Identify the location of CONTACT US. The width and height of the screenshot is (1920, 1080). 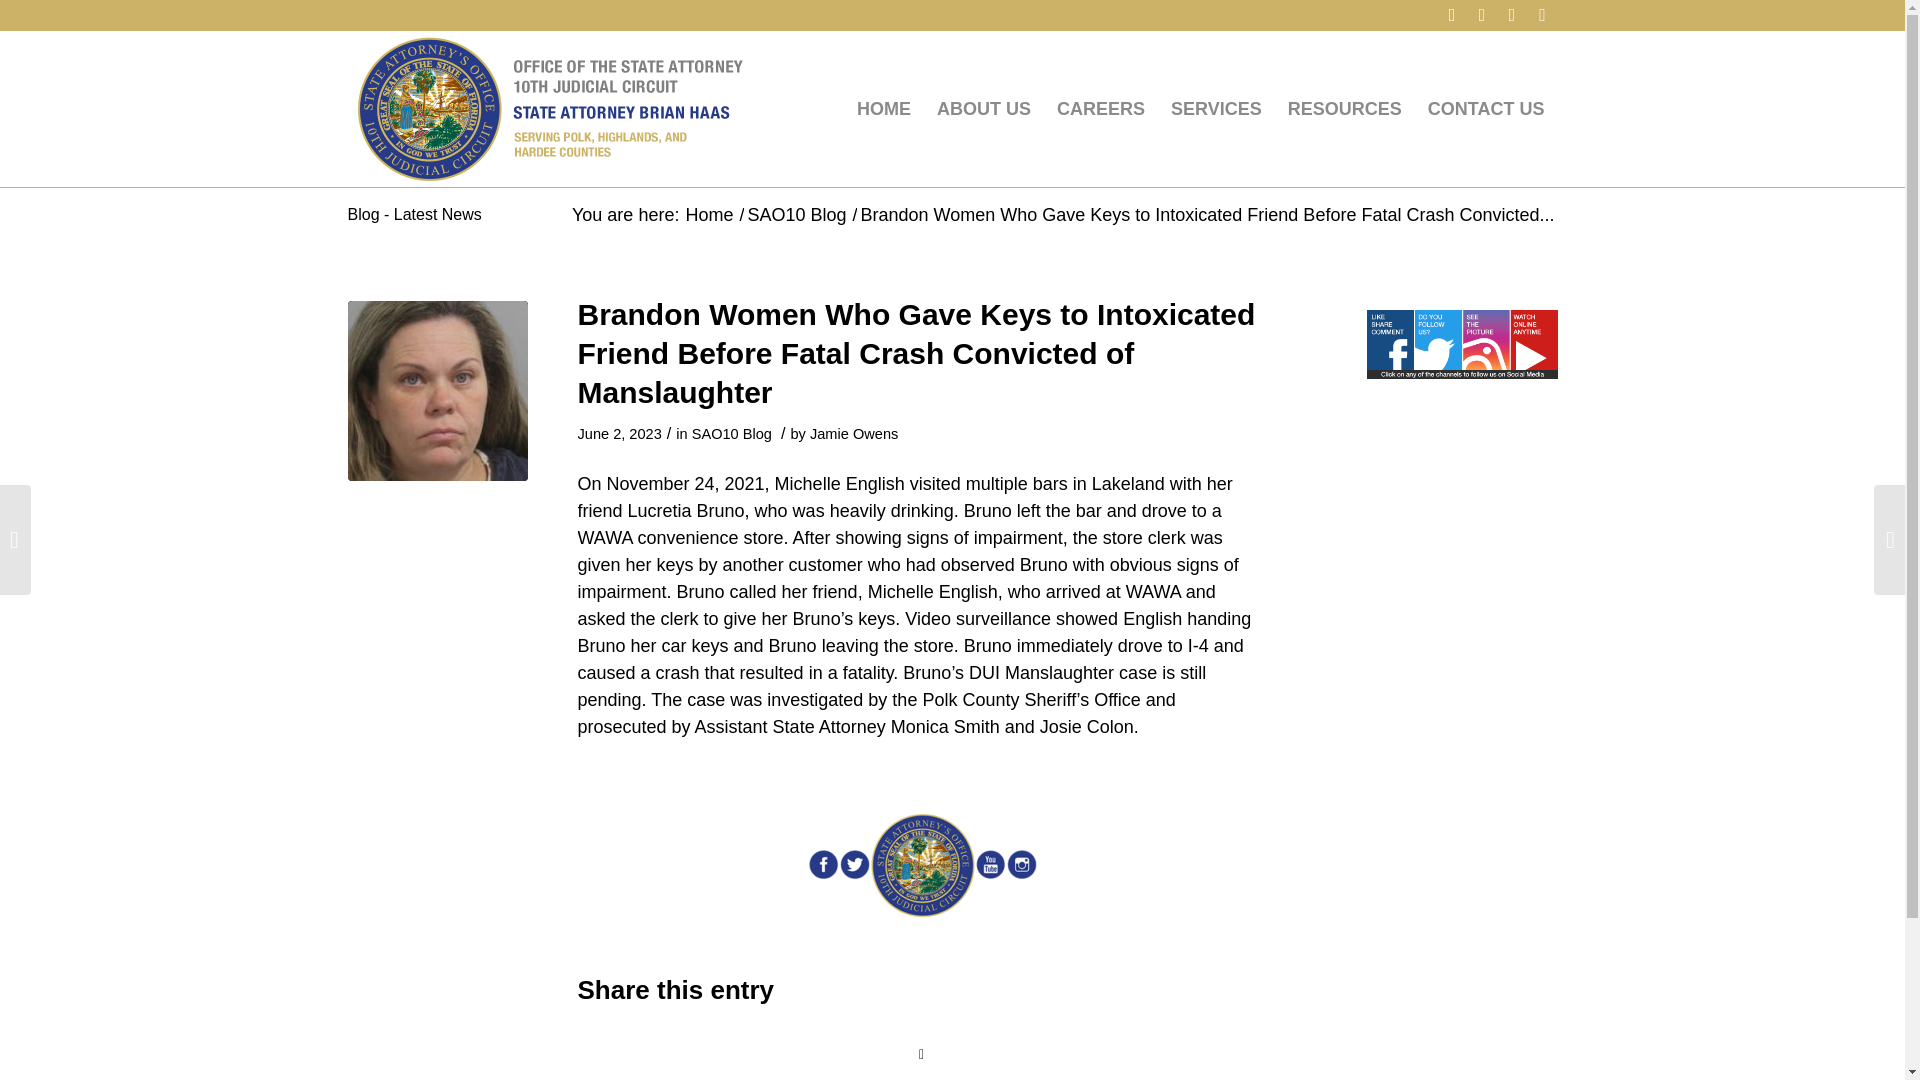
(1486, 108).